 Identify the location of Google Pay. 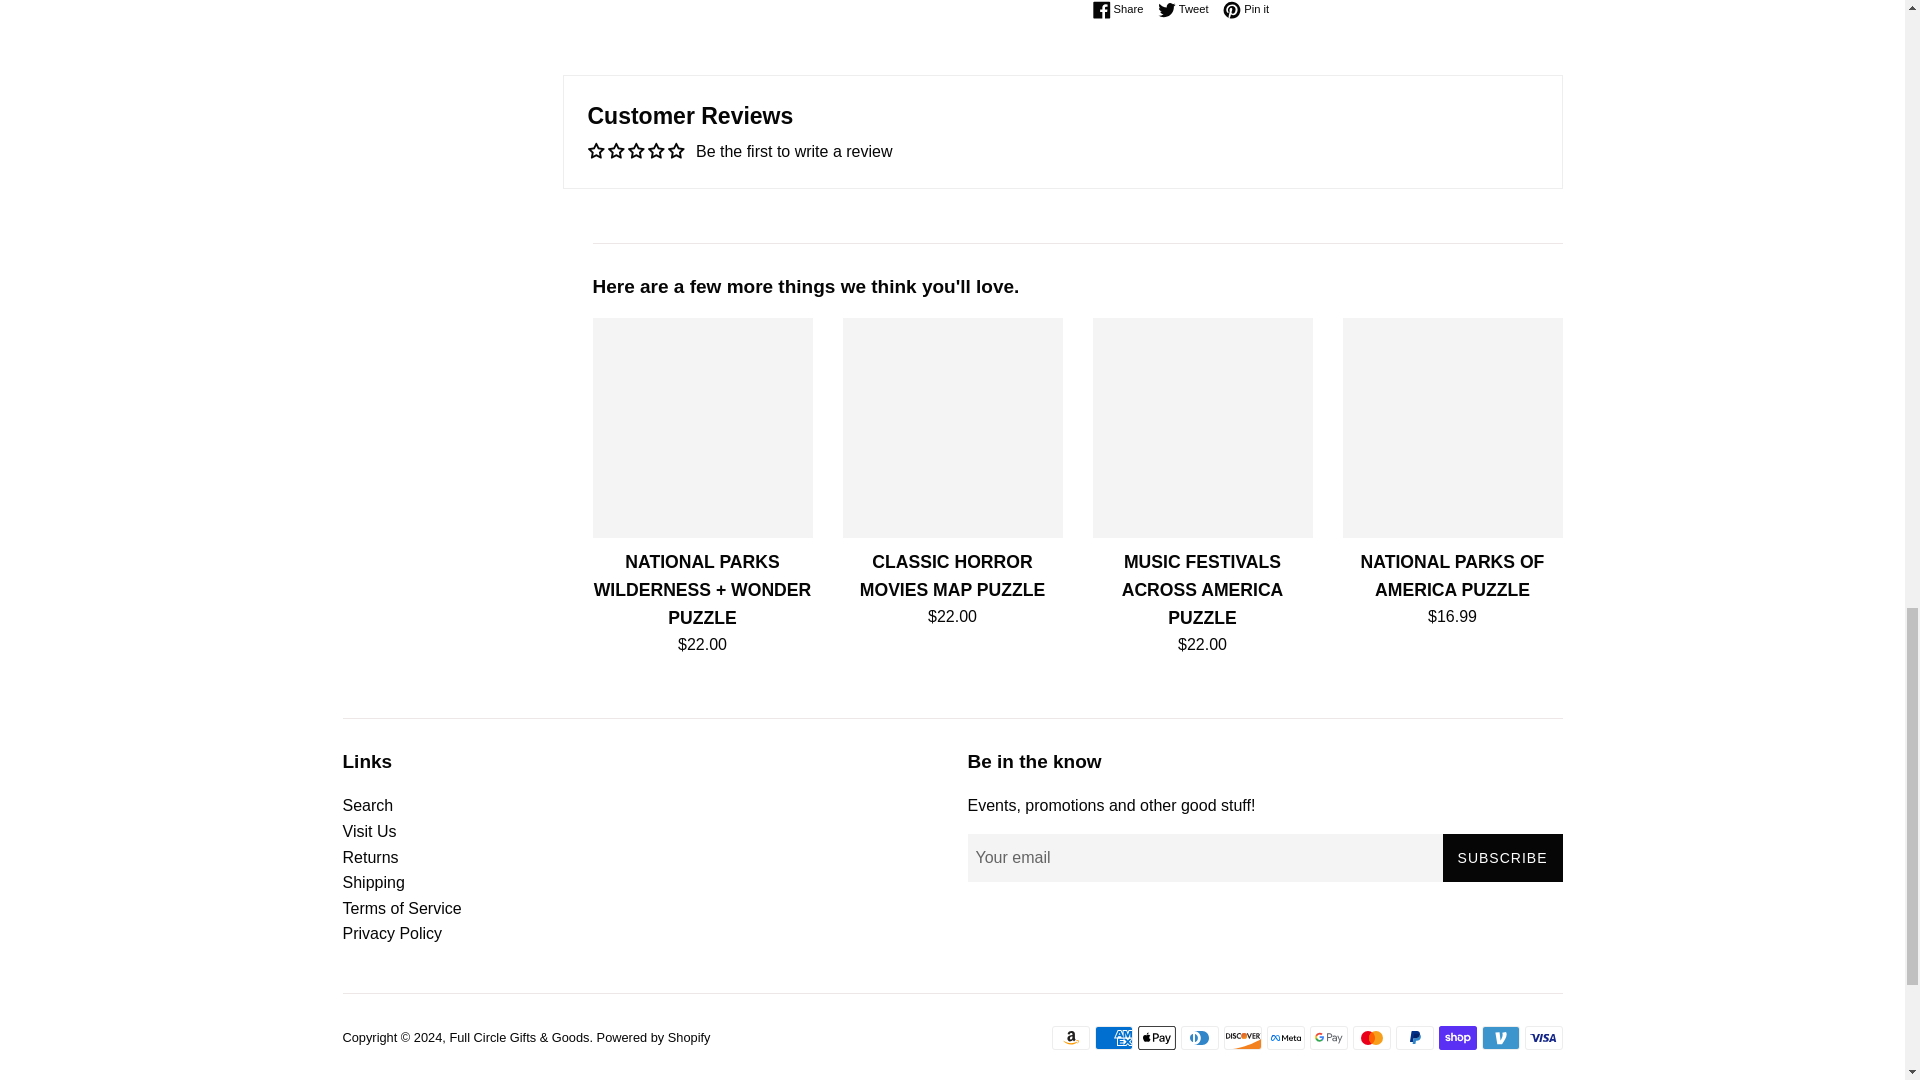
(1328, 1038).